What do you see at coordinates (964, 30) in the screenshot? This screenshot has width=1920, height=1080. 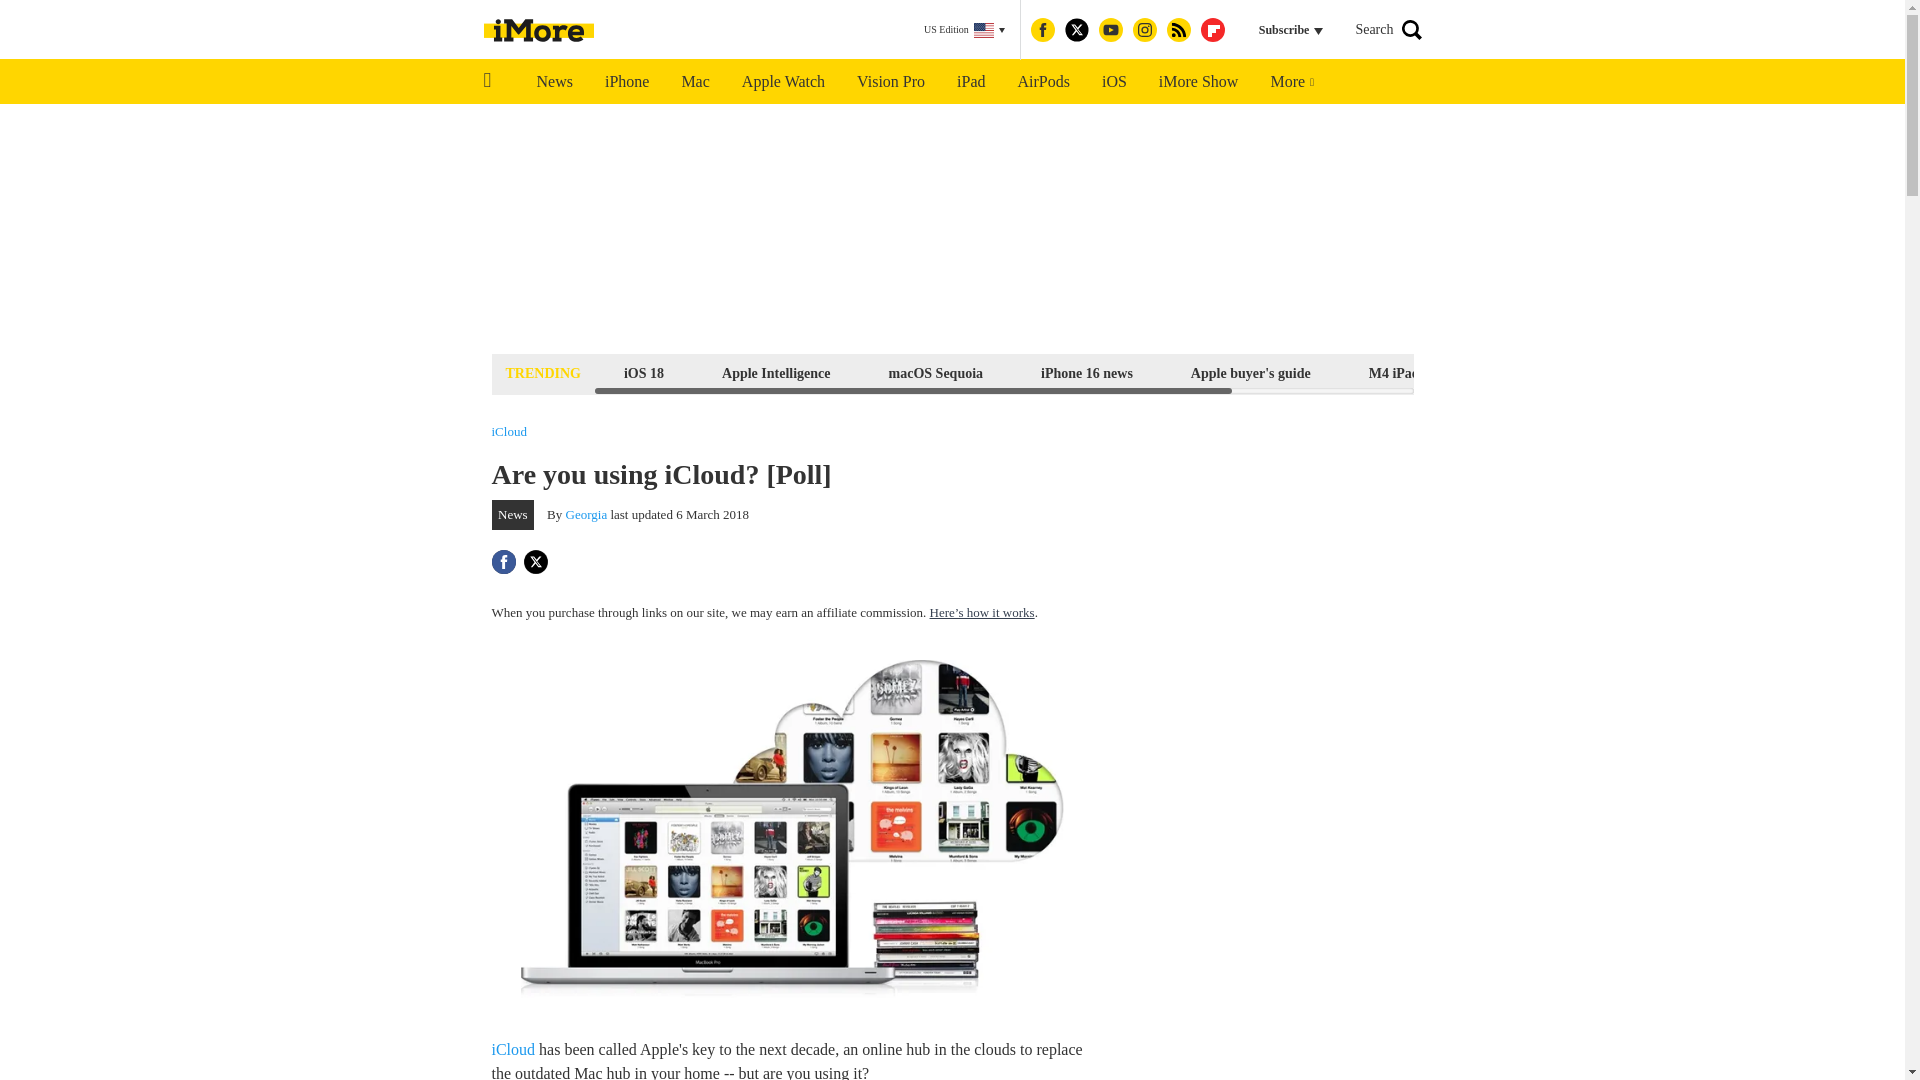 I see `US Edition` at bounding box center [964, 30].